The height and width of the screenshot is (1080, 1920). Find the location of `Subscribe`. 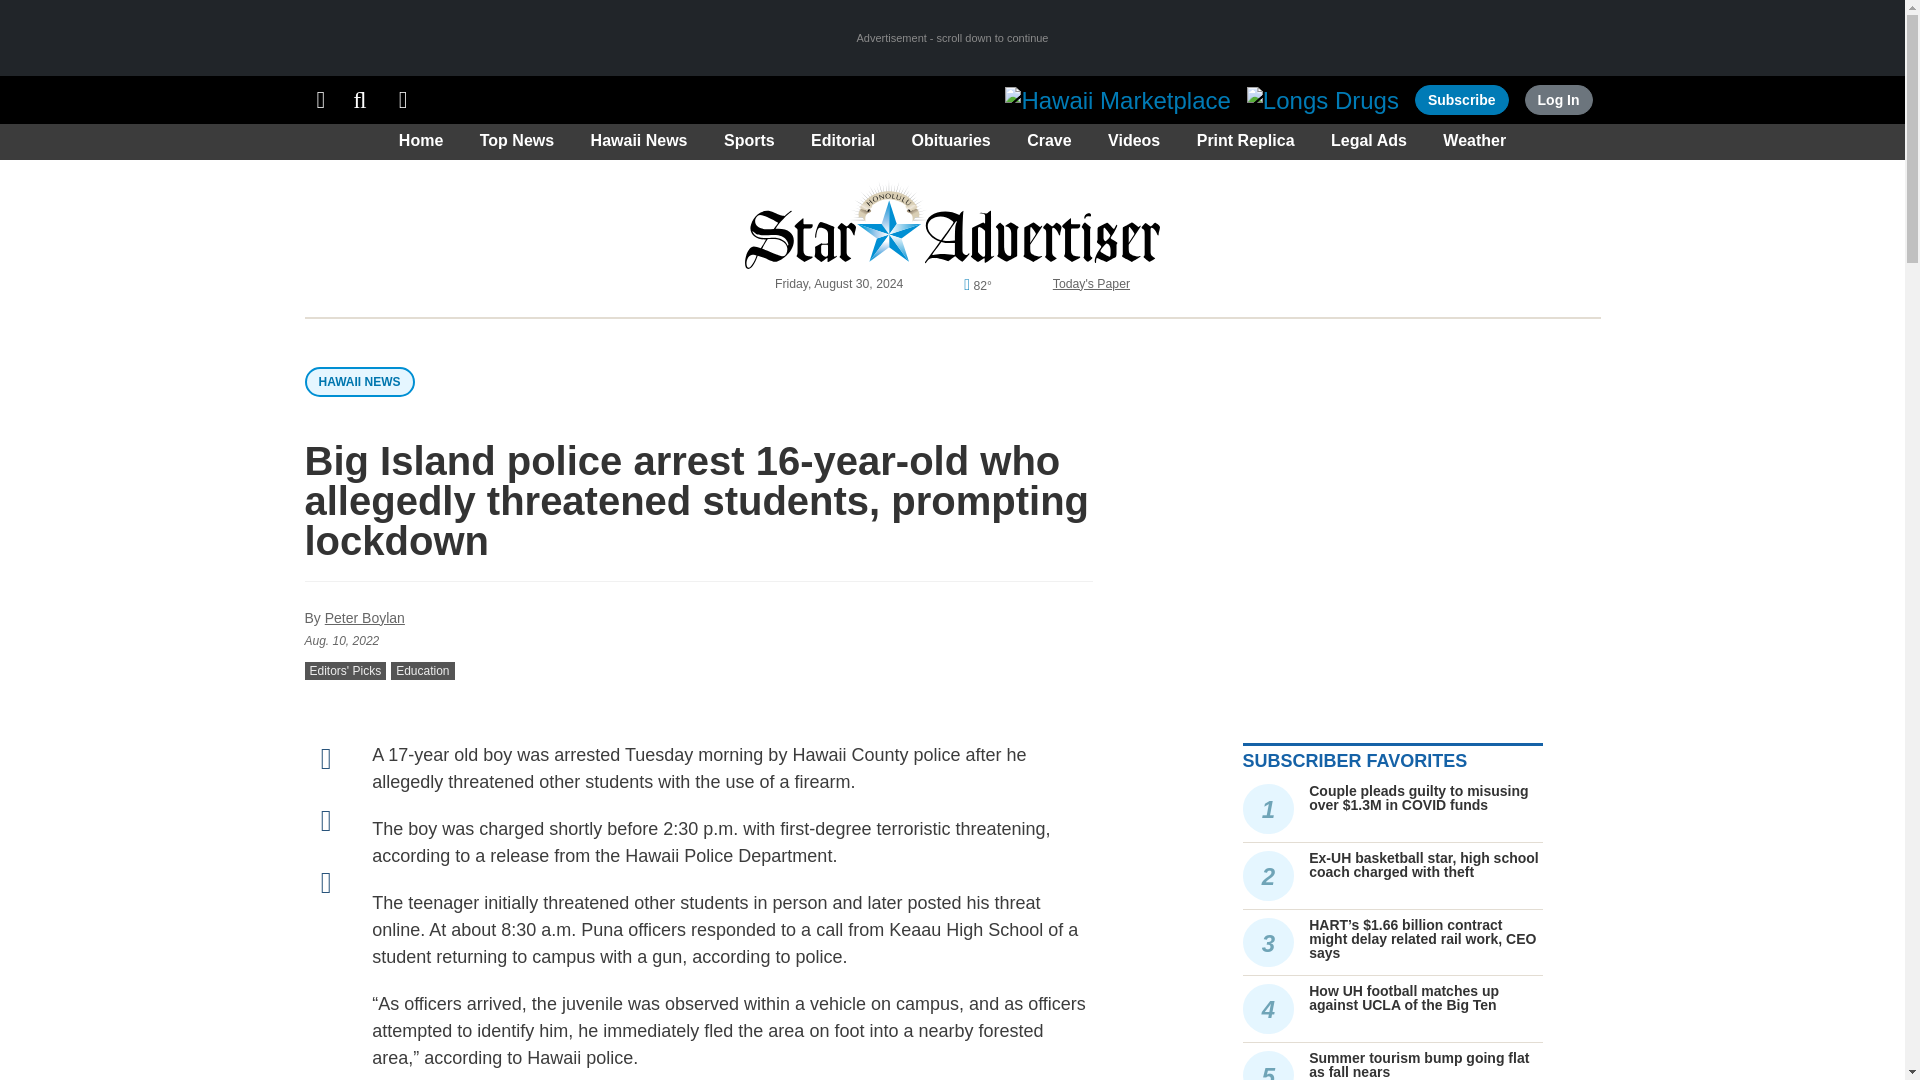

Subscribe is located at coordinates (1462, 100).